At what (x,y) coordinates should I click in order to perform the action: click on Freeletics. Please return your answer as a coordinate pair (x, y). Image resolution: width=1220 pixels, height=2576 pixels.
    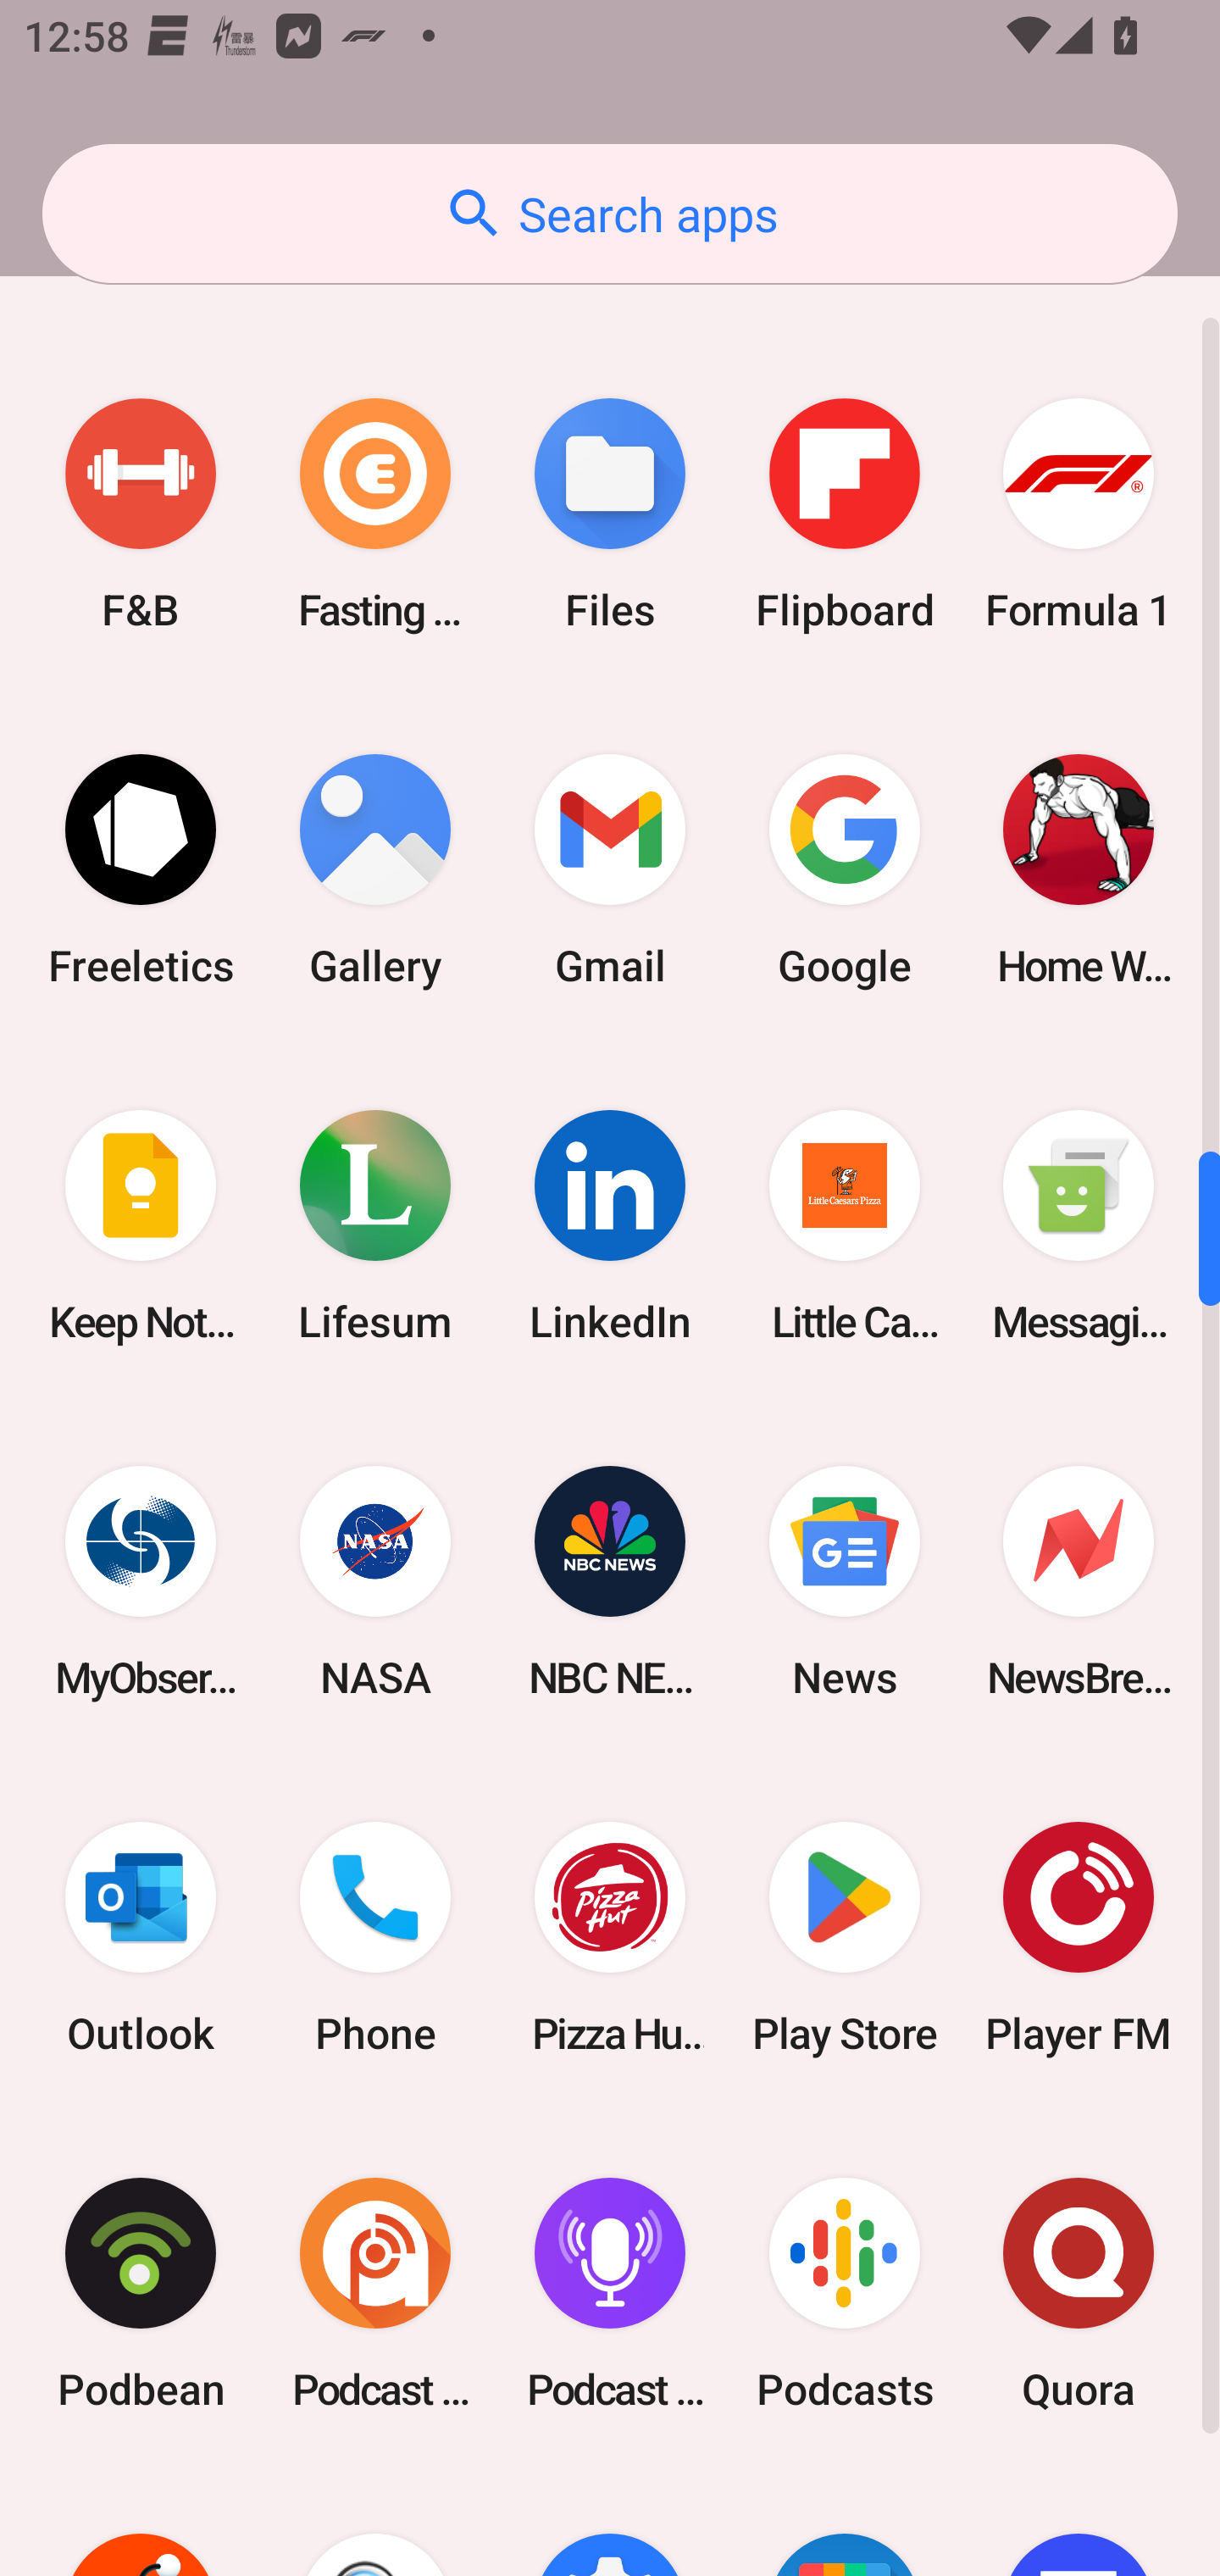
    Looking at the image, I should click on (141, 870).